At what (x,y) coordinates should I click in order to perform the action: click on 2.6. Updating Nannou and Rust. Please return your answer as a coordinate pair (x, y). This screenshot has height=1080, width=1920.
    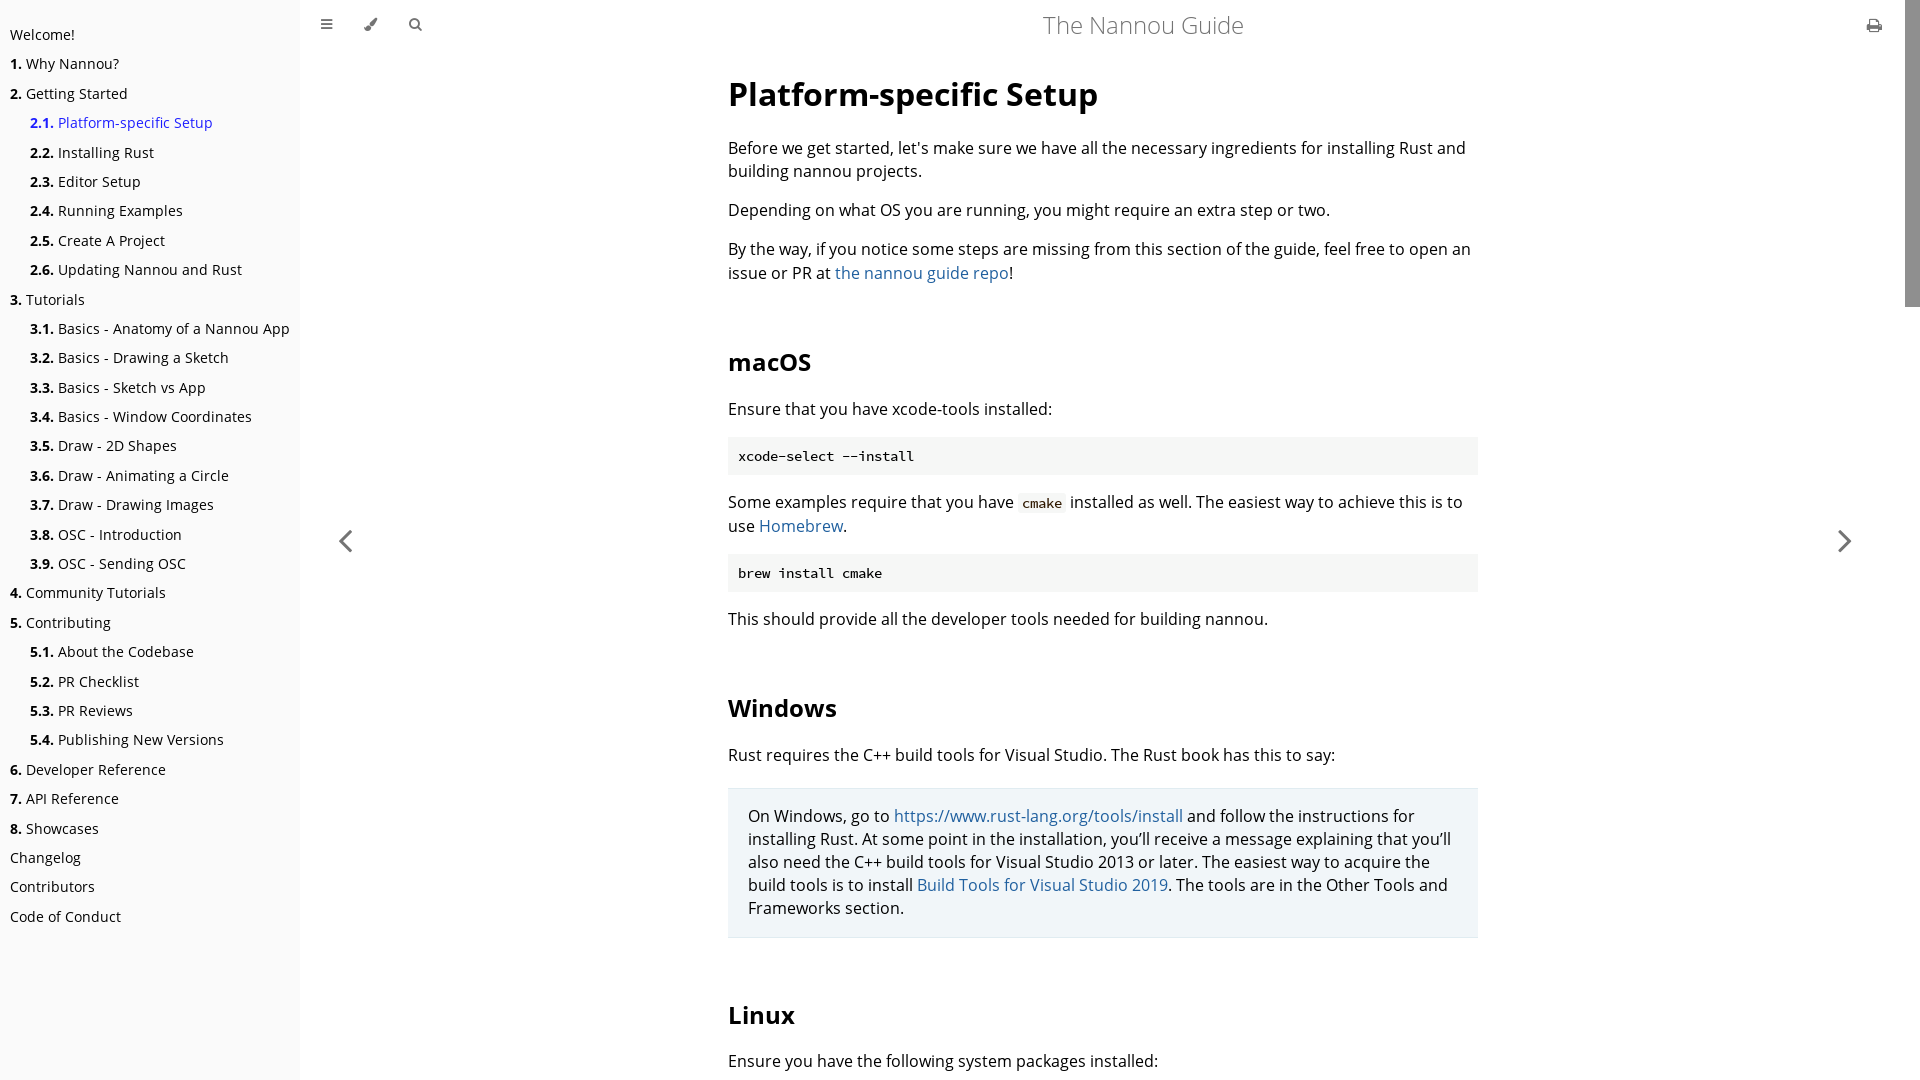
    Looking at the image, I should click on (136, 270).